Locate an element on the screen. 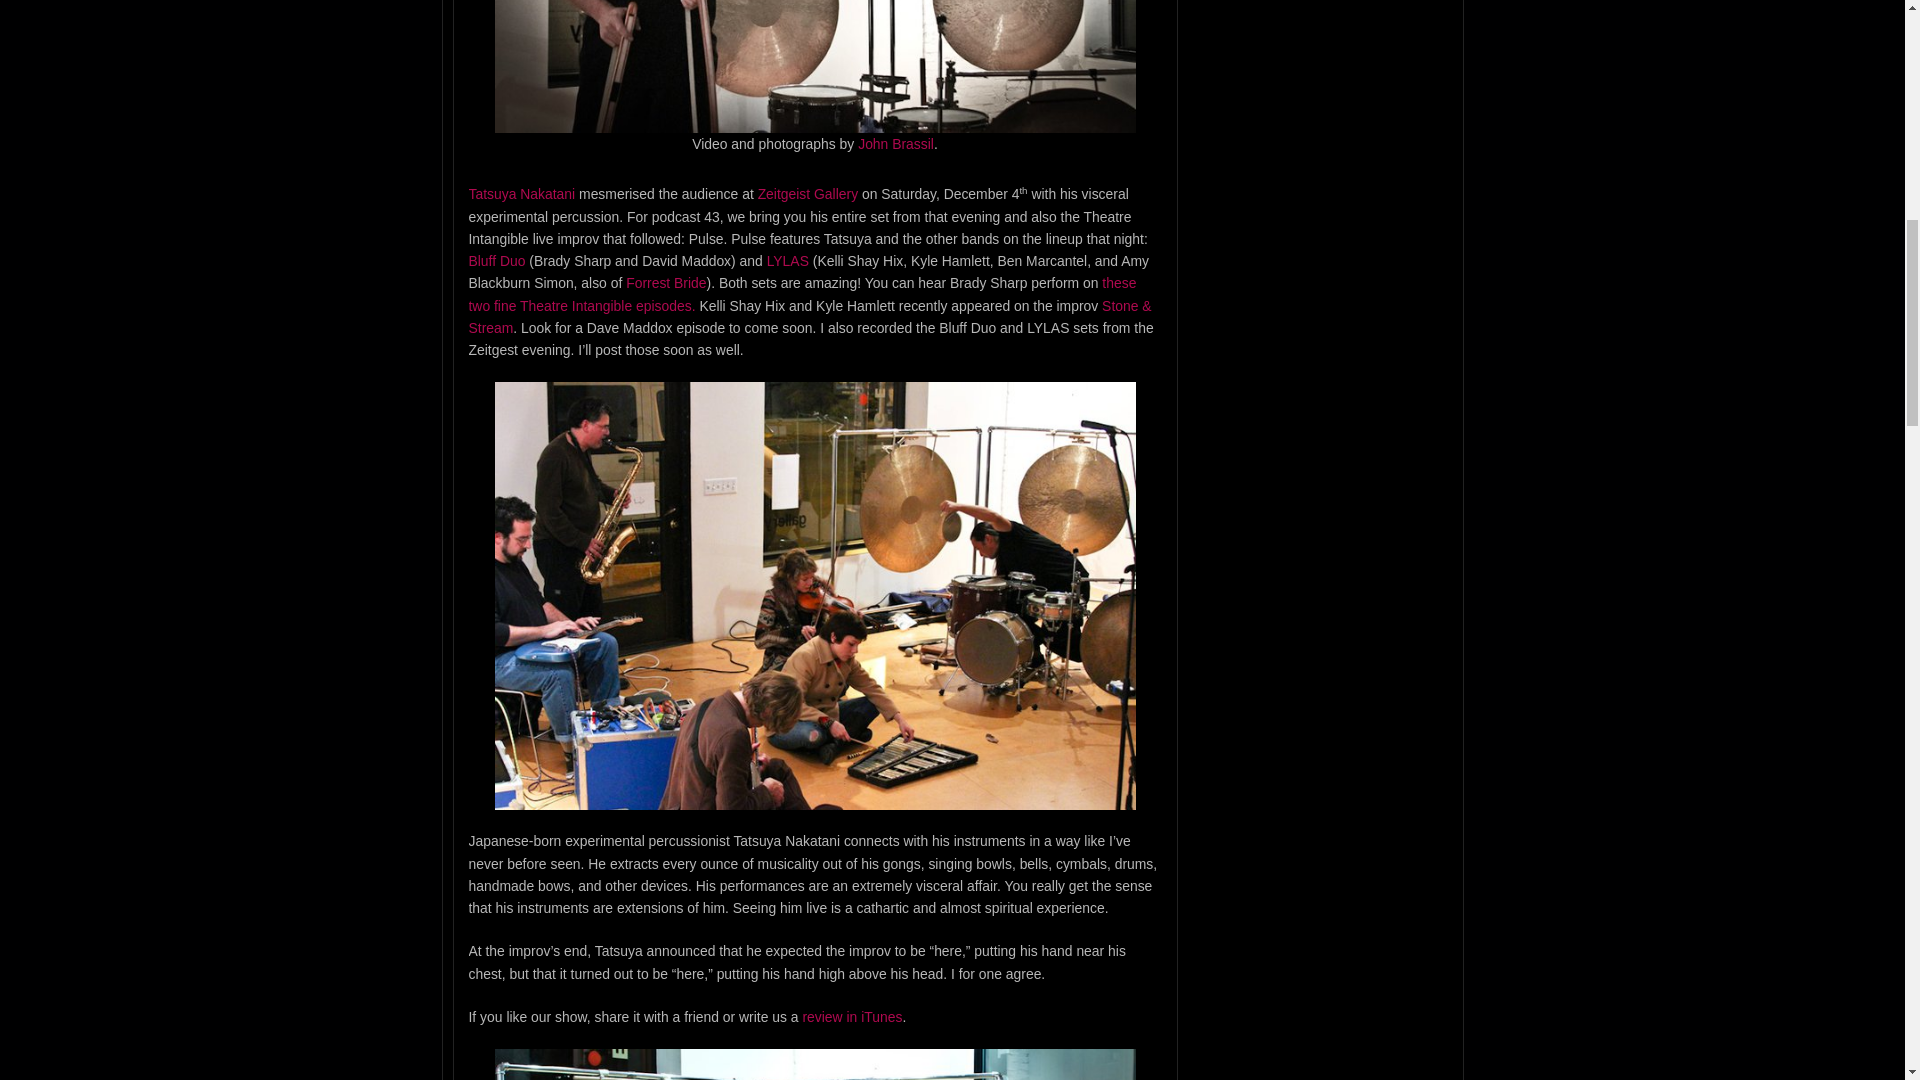  review in iTunes is located at coordinates (852, 1016).